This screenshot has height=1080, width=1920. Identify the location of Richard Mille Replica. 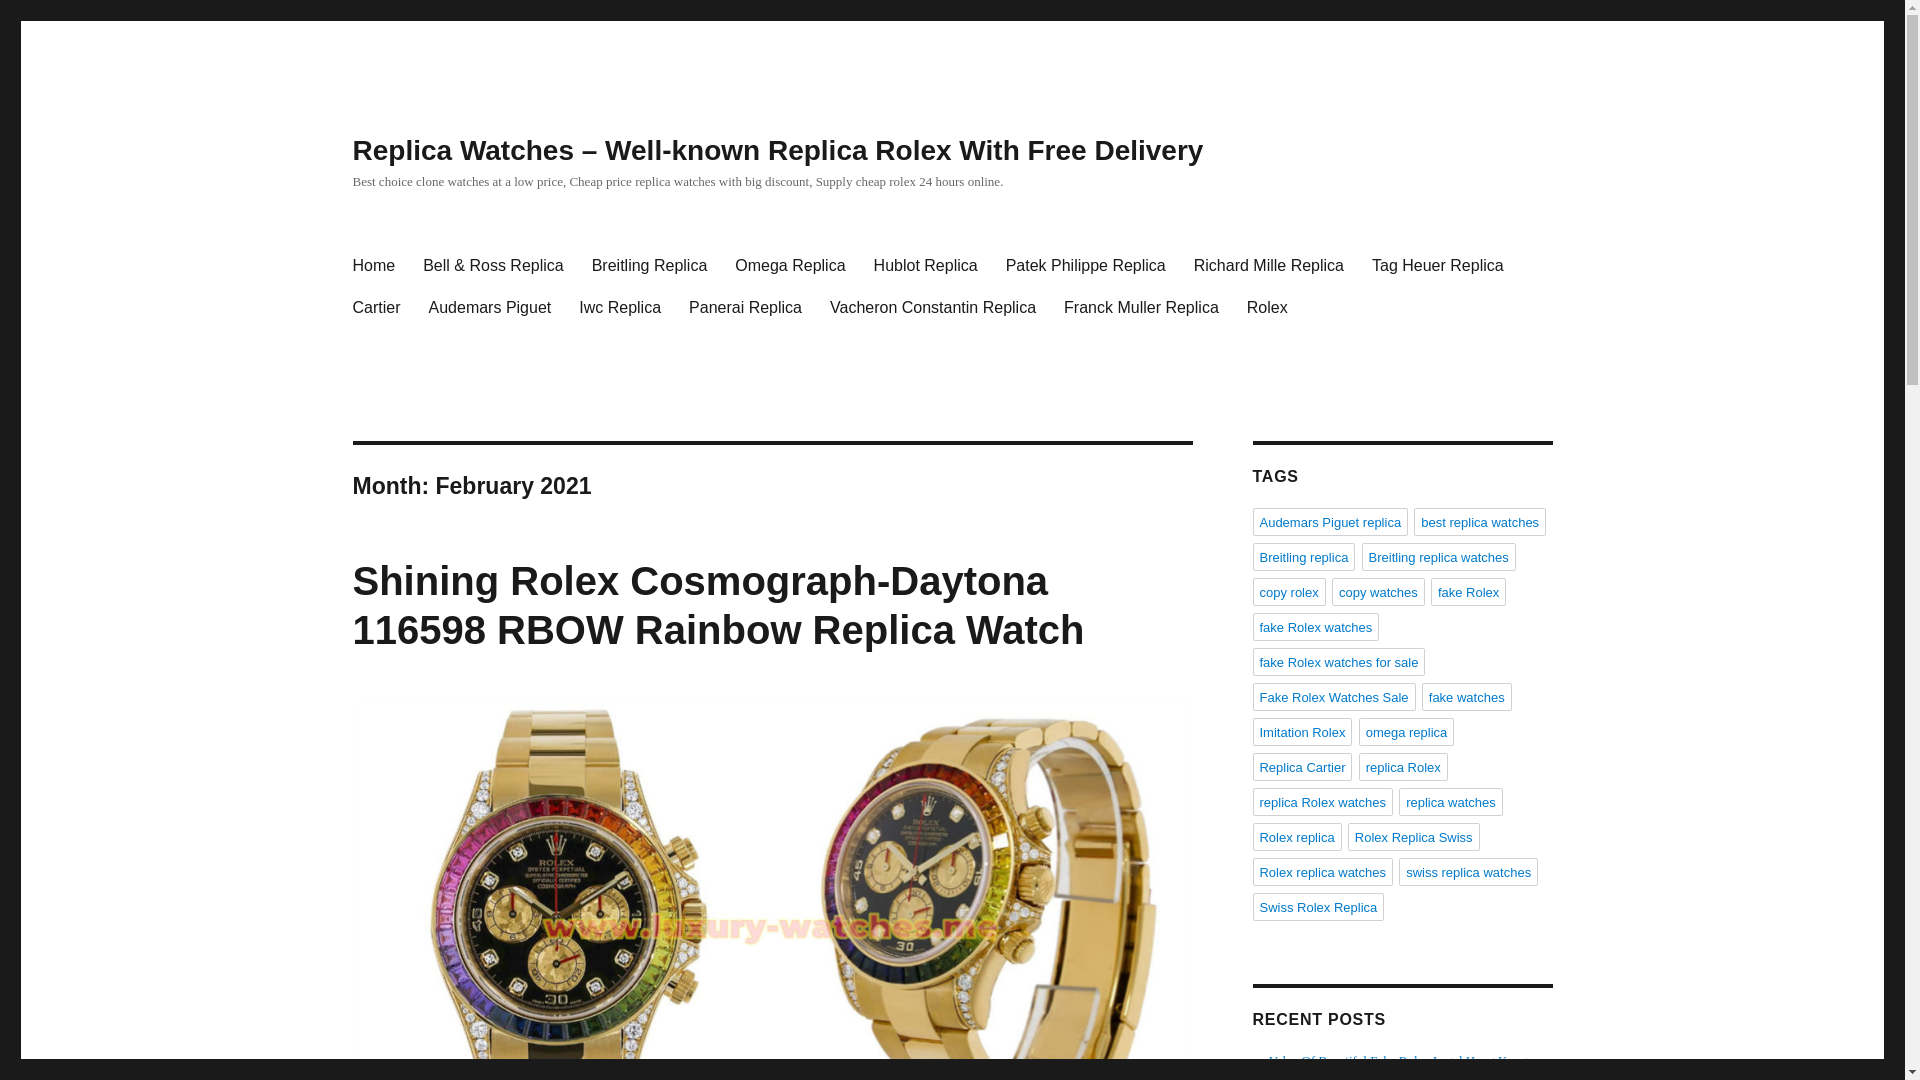
(1268, 266).